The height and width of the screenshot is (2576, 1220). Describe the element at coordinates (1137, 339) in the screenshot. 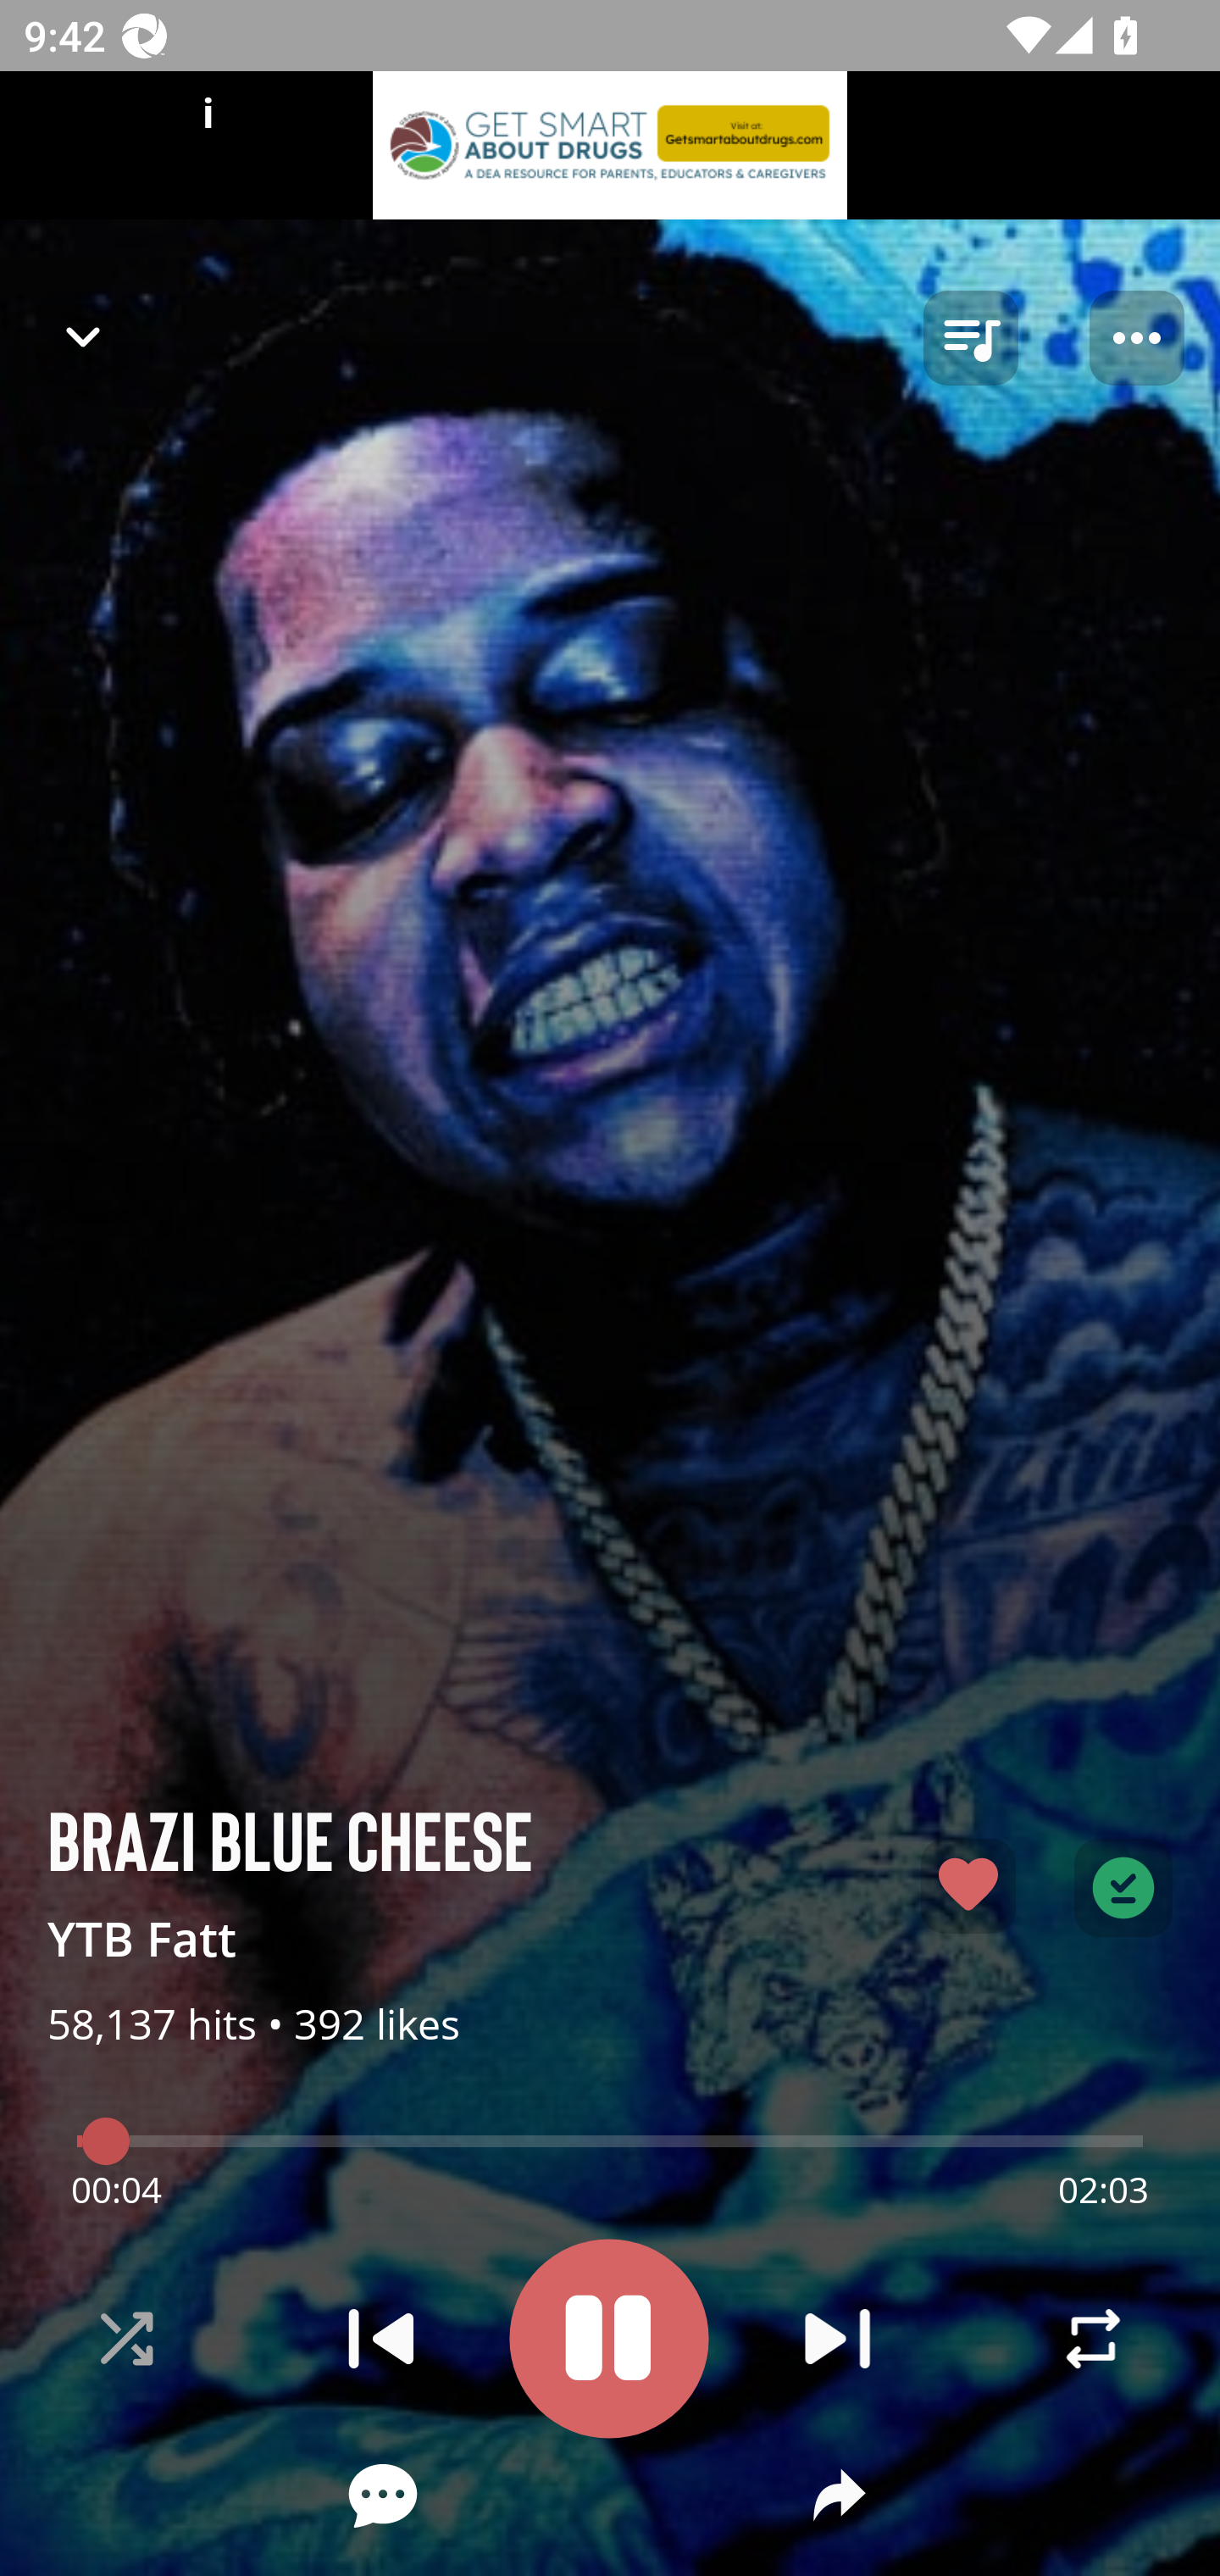

I see `Player options` at that location.